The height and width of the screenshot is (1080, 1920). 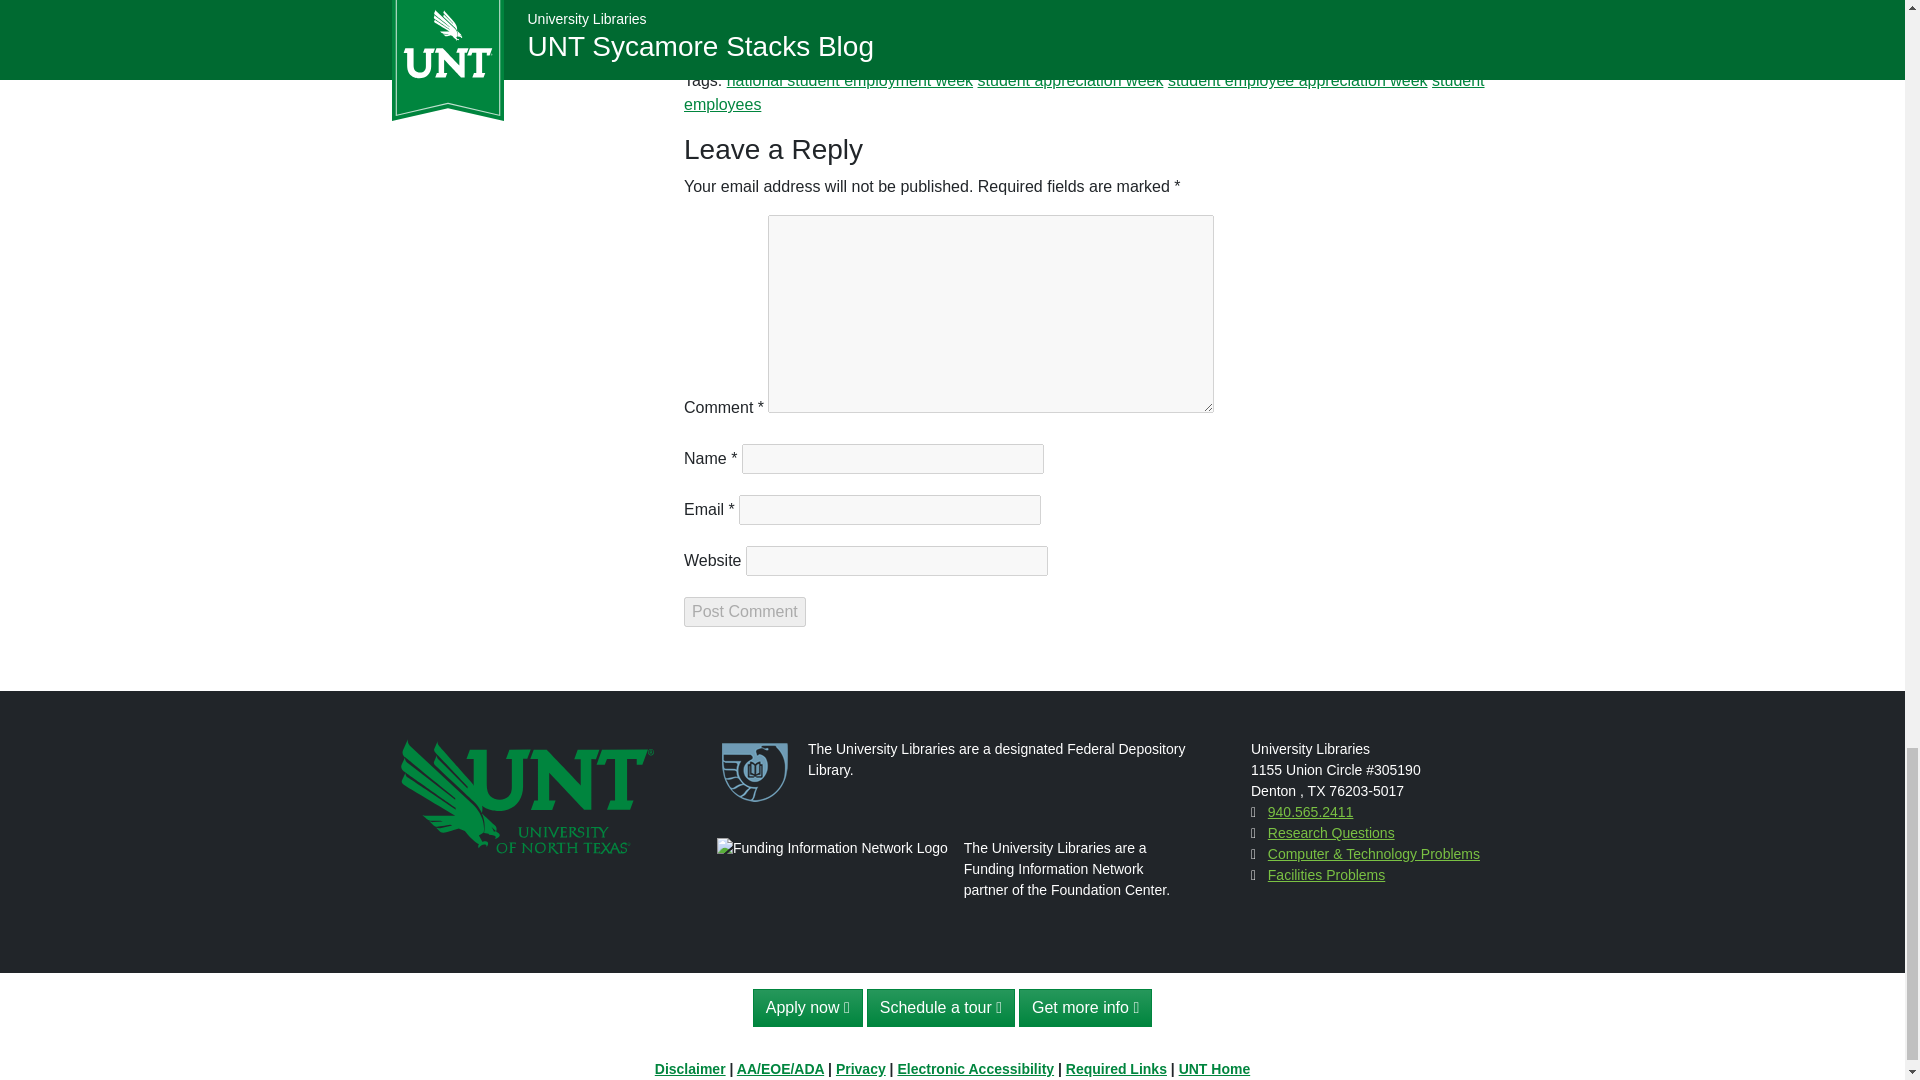 I want to click on Local Doings, so click(x=1179, y=40).